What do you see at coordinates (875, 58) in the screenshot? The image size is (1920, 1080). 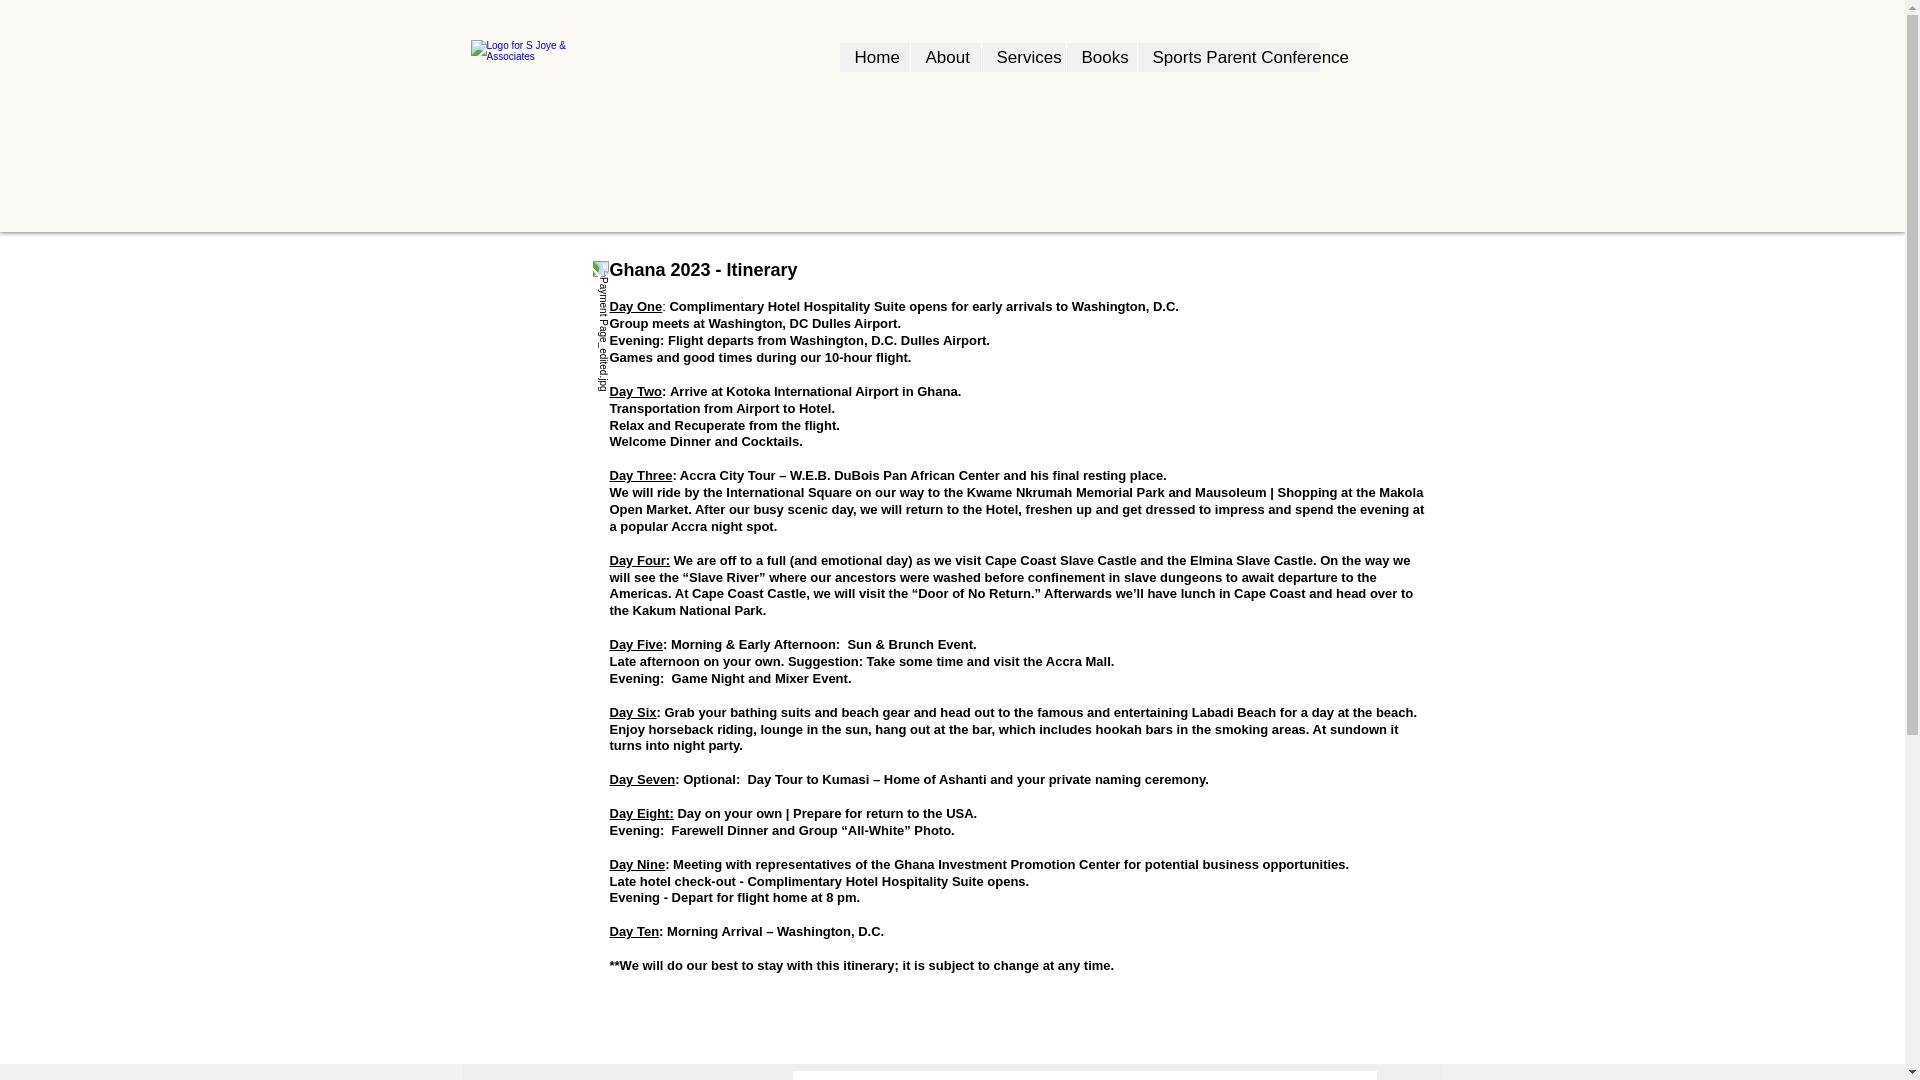 I see `Home` at bounding box center [875, 58].